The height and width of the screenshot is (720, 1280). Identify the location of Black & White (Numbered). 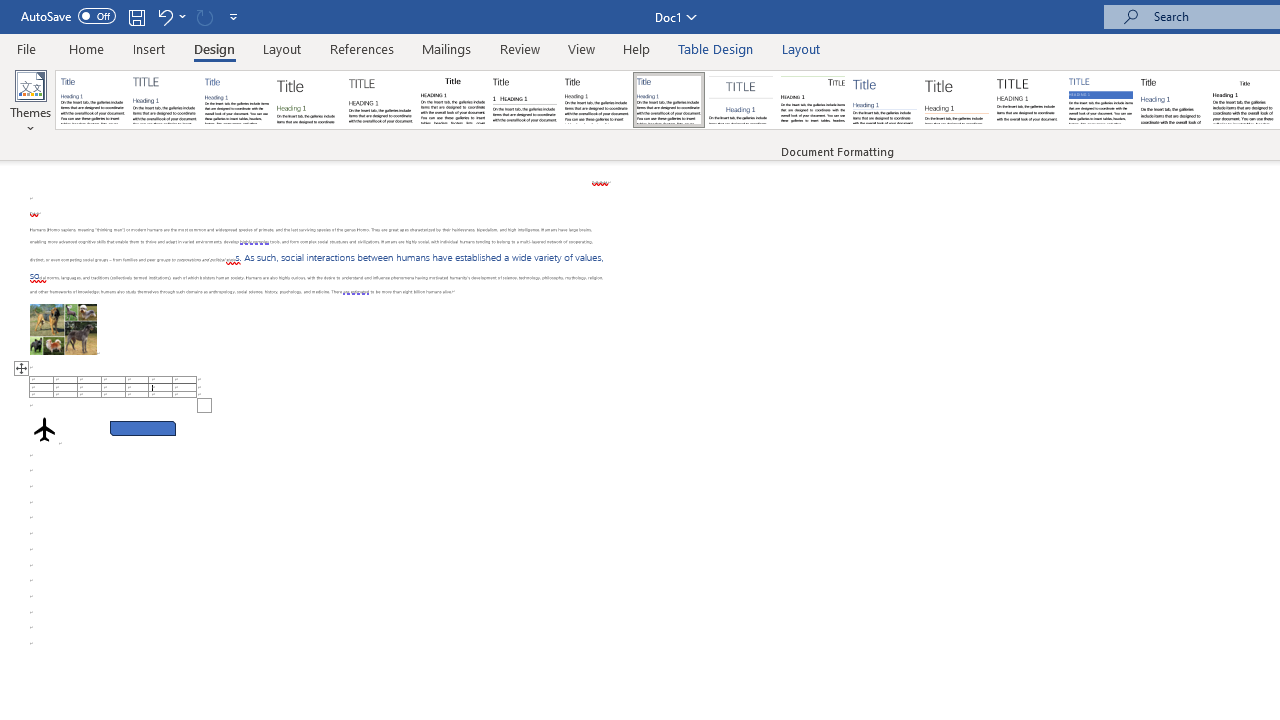
(524, 100).